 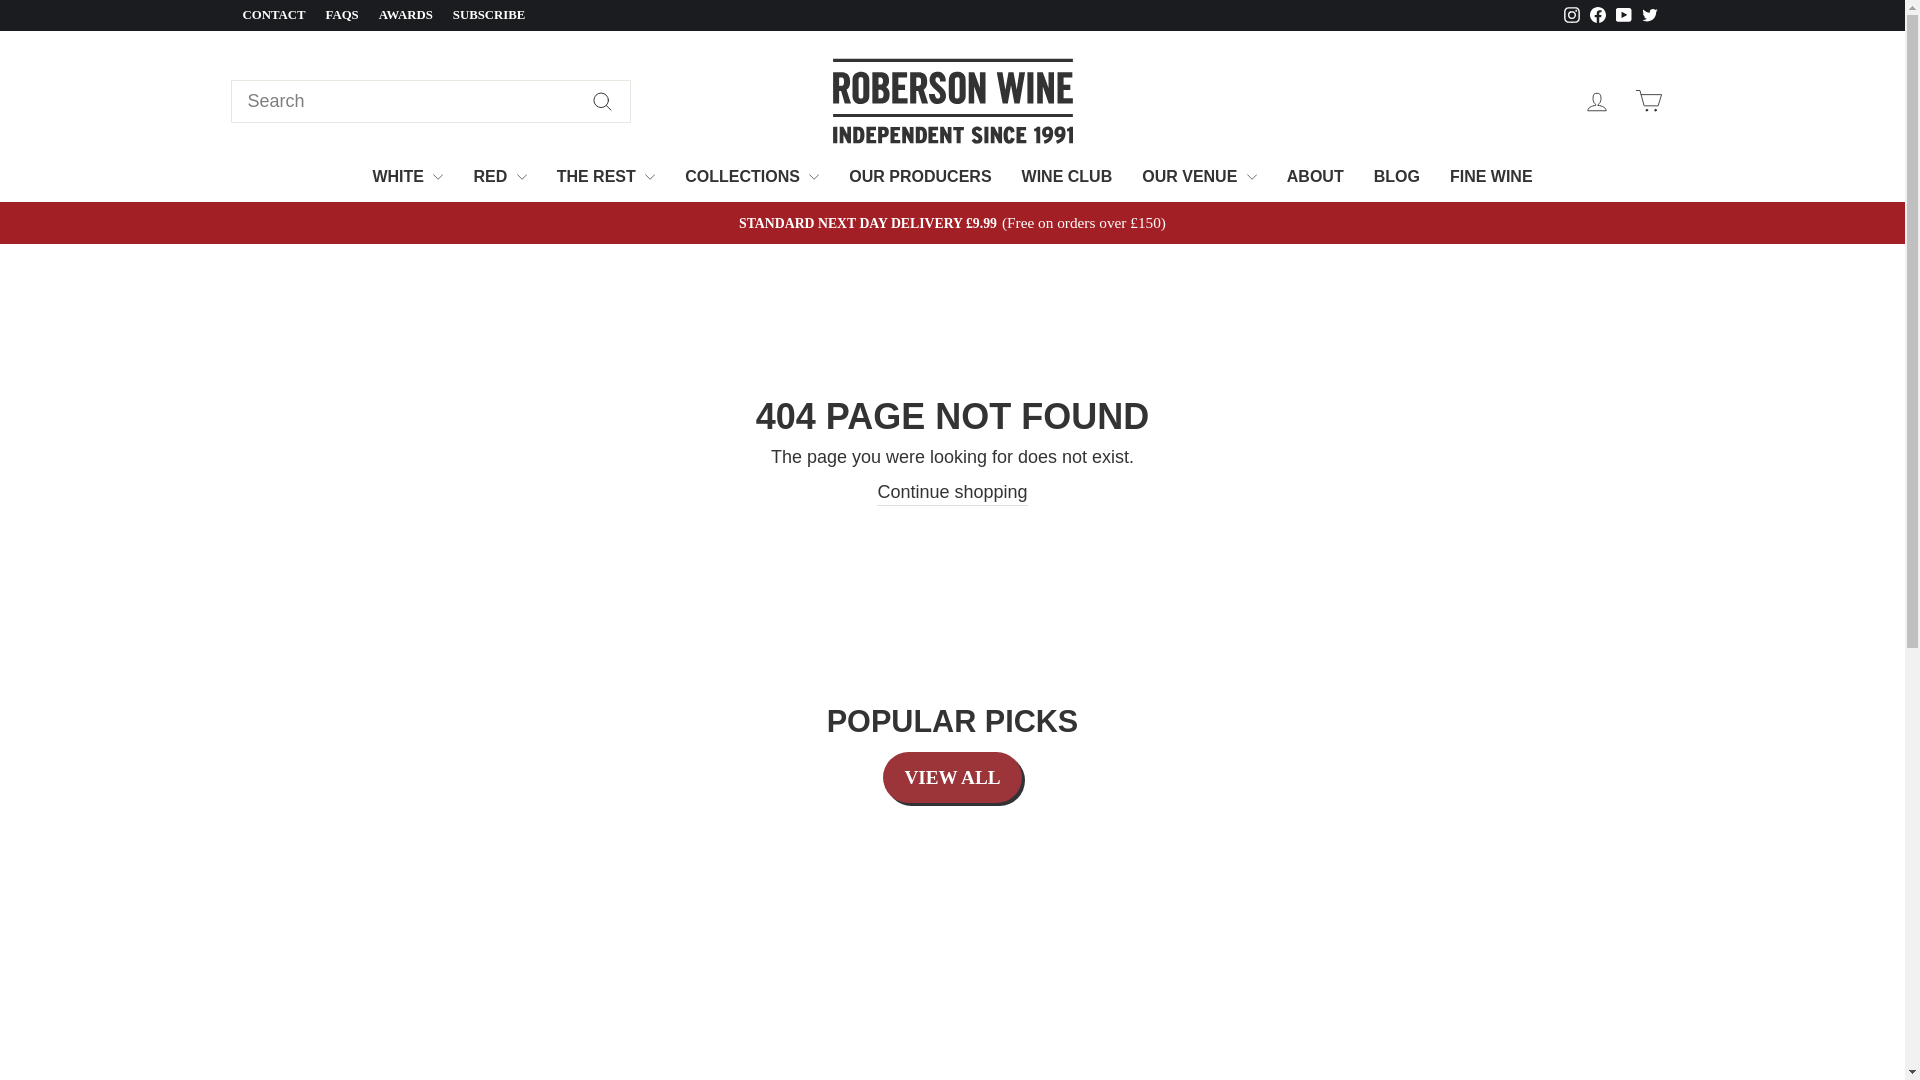 I want to click on ACCOUNT, so click(x=1596, y=101).